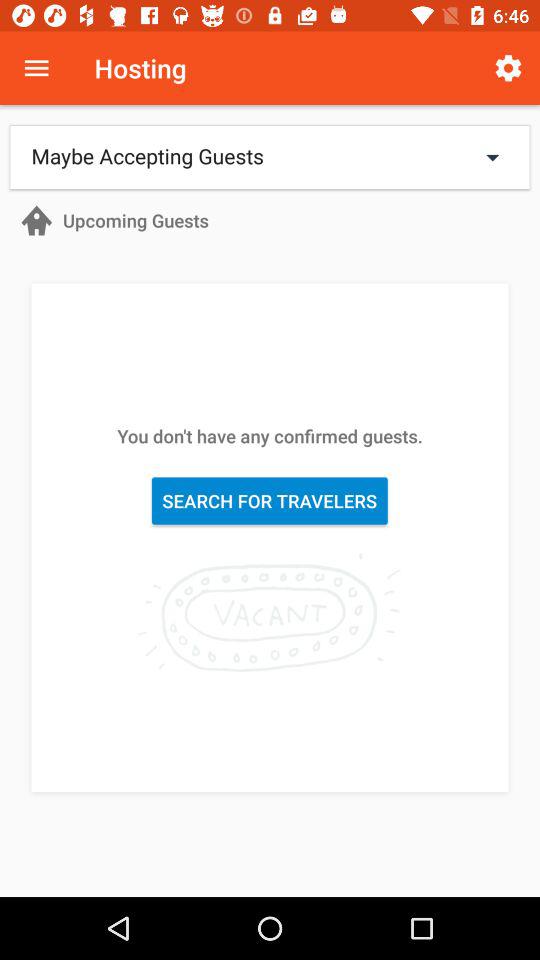 This screenshot has width=540, height=960. What do you see at coordinates (270, 500) in the screenshot?
I see `select the search for travelers icon` at bounding box center [270, 500].